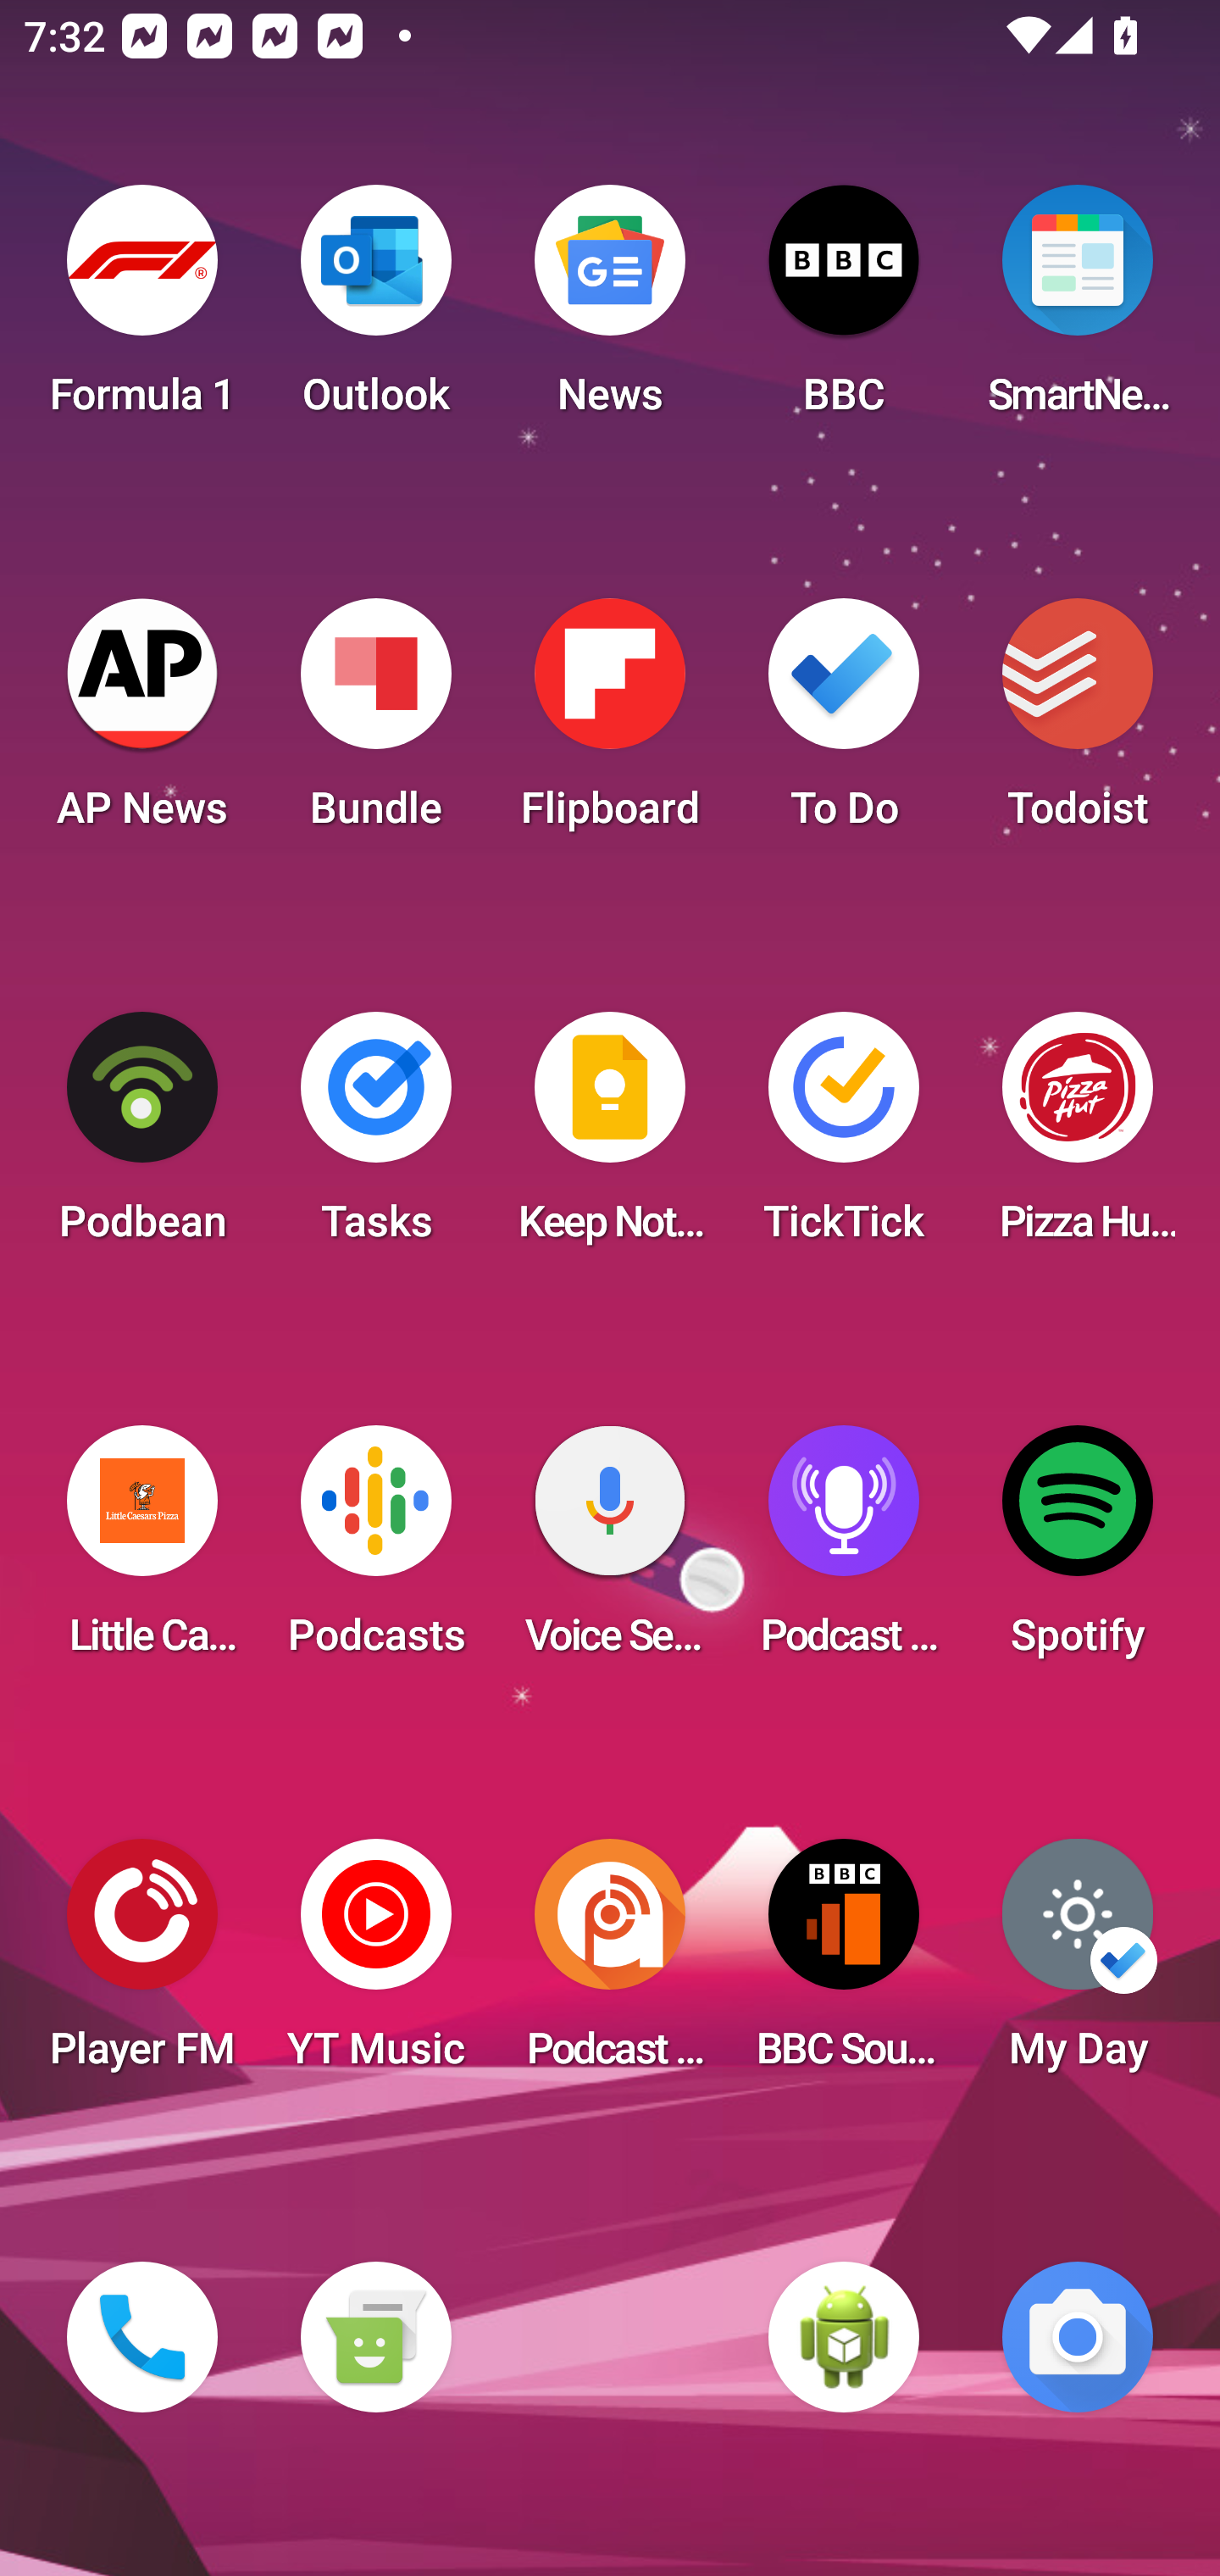  Describe the element at coordinates (142, 2337) in the screenshot. I see `Phone` at that location.